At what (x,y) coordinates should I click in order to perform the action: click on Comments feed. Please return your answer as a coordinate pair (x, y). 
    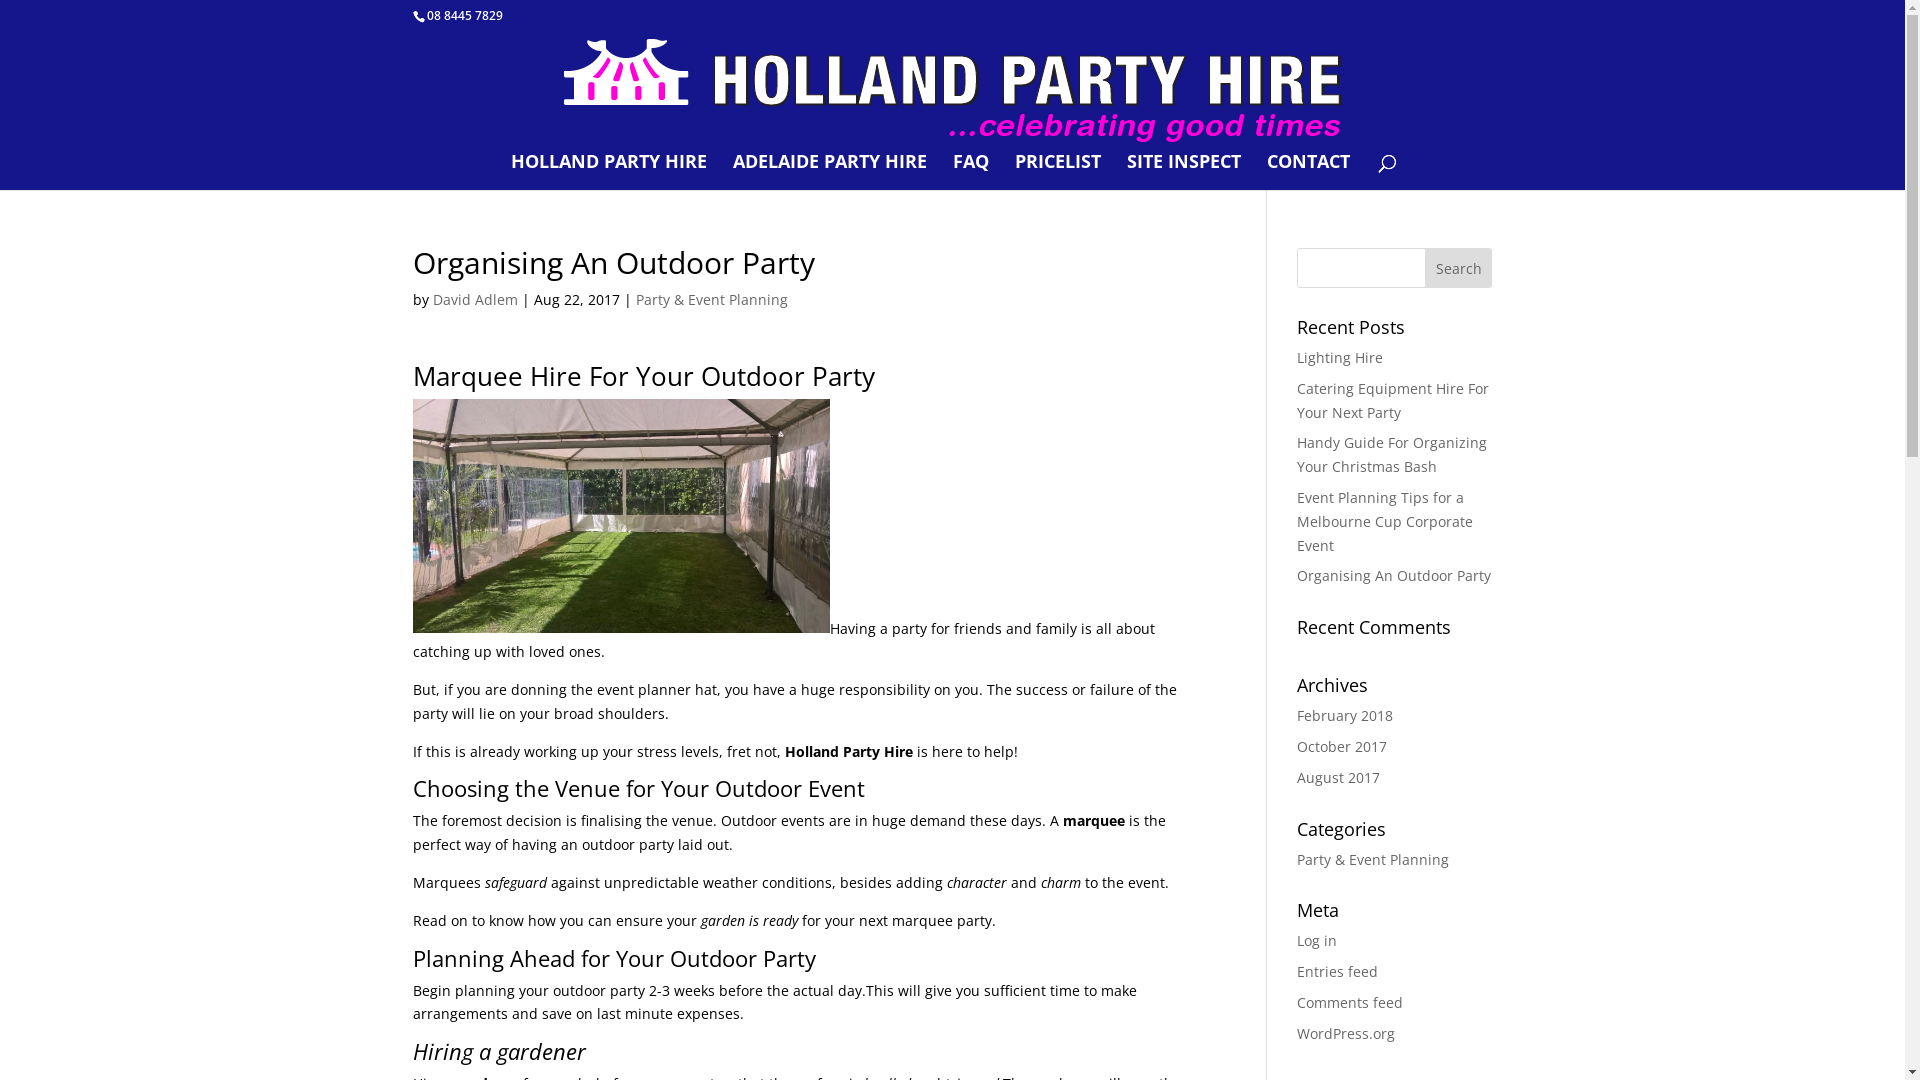
    Looking at the image, I should click on (1350, 1002).